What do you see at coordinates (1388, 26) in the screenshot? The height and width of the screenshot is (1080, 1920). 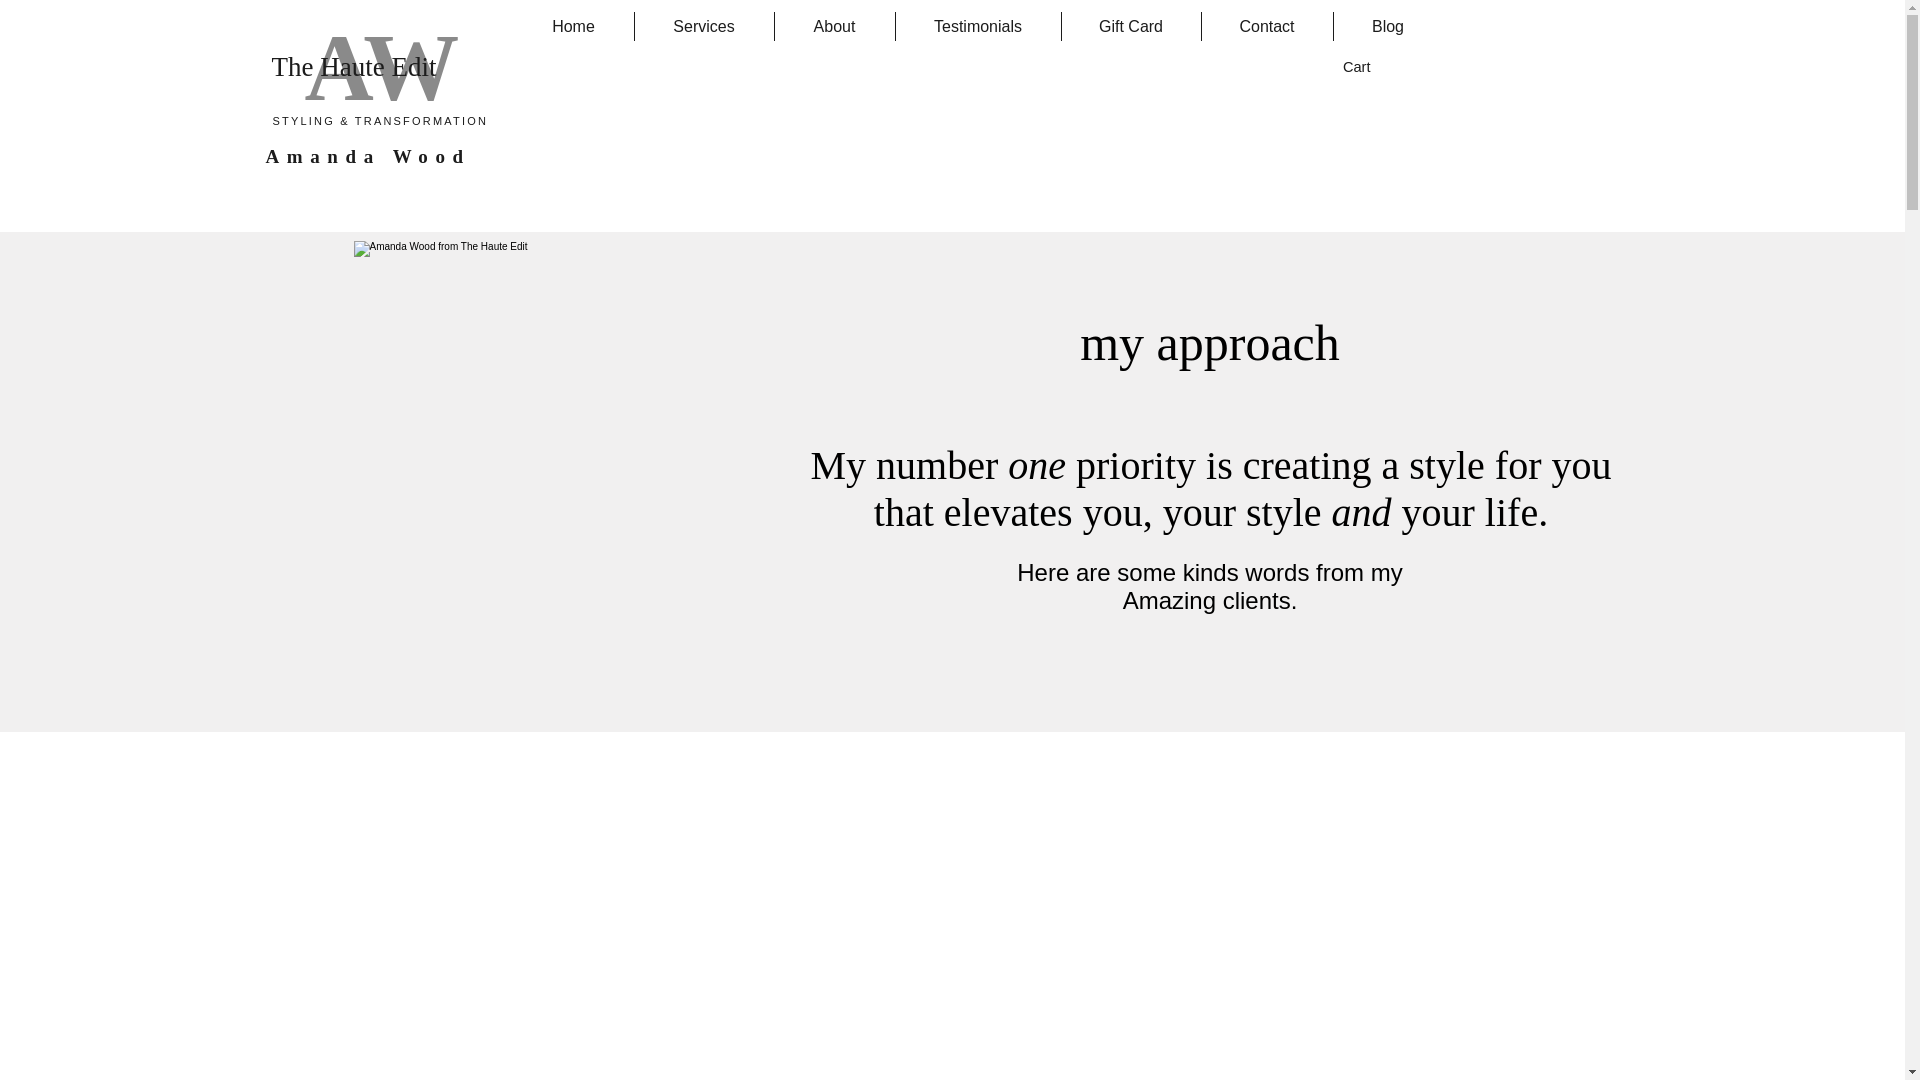 I see `Blog` at bounding box center [1388, 26].